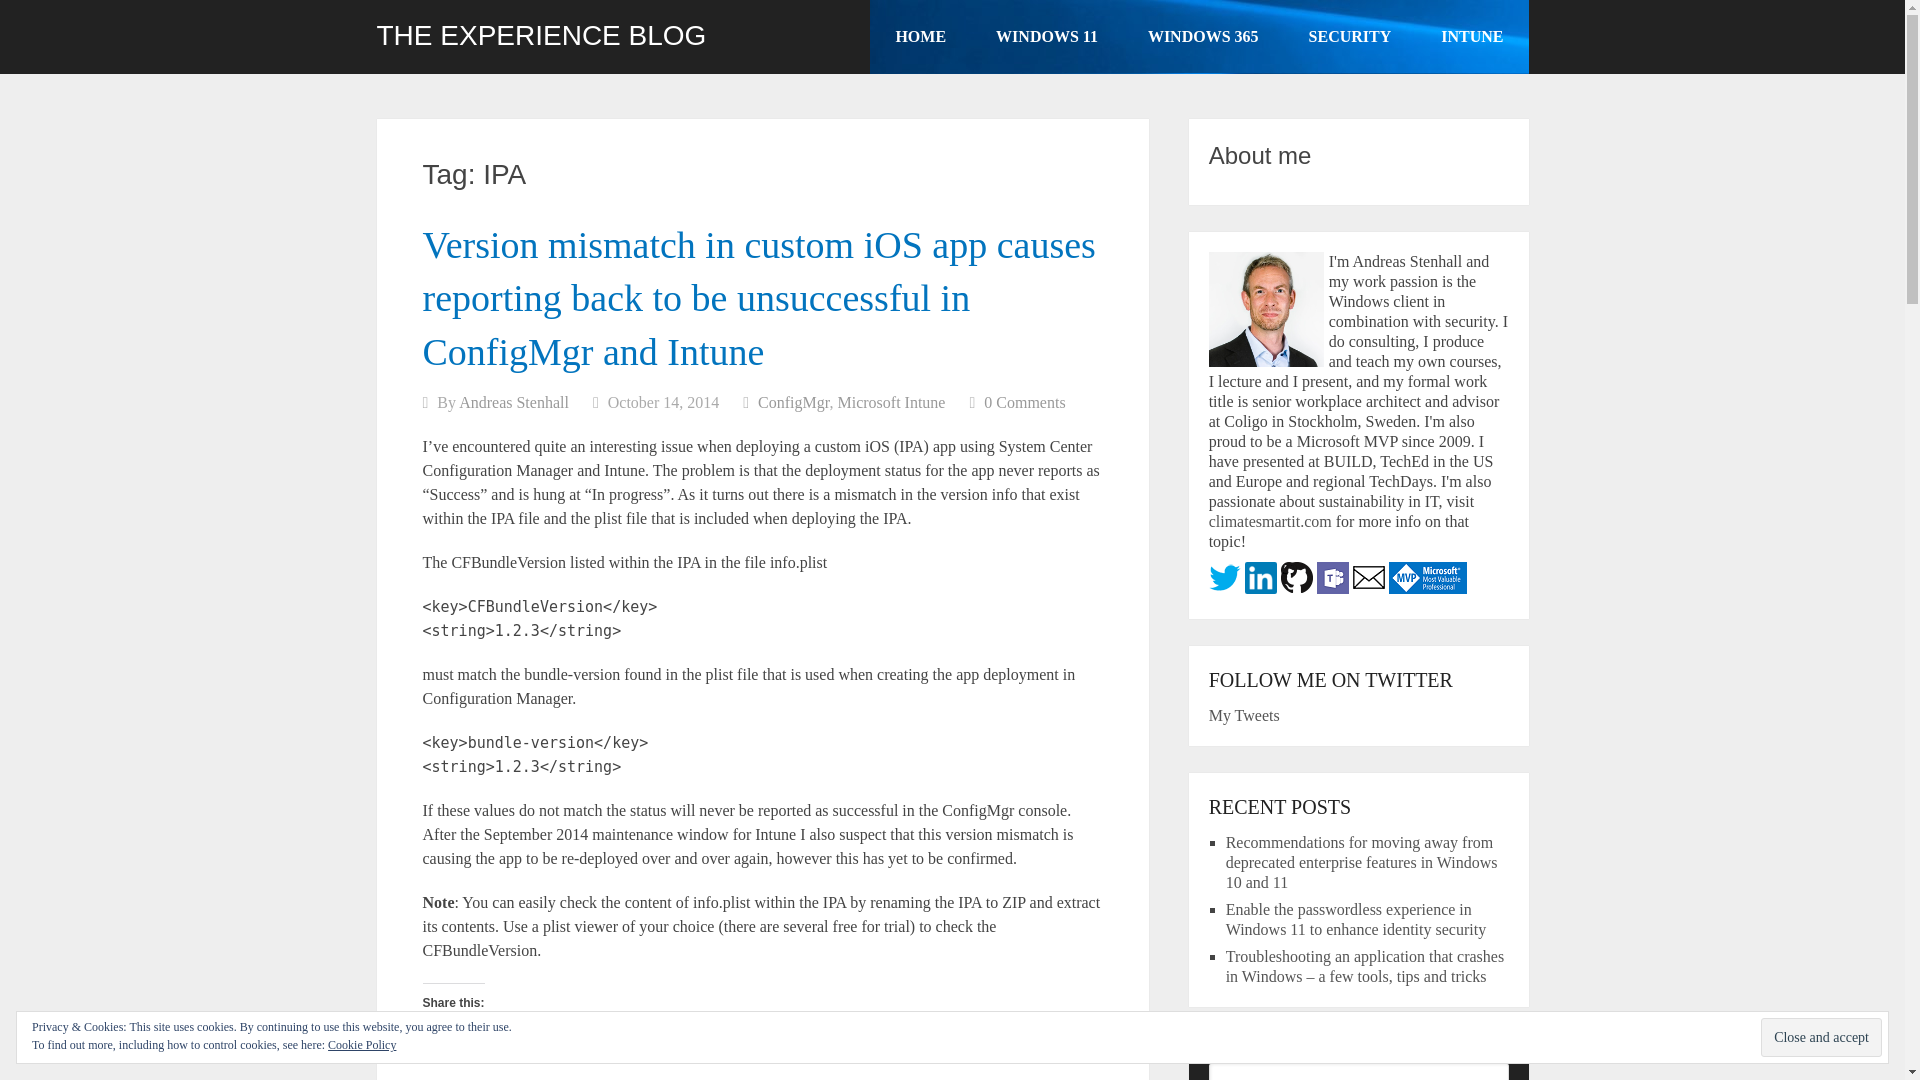 The image size is (1920, 1080). I want to click on HOME, so click(920, 37).